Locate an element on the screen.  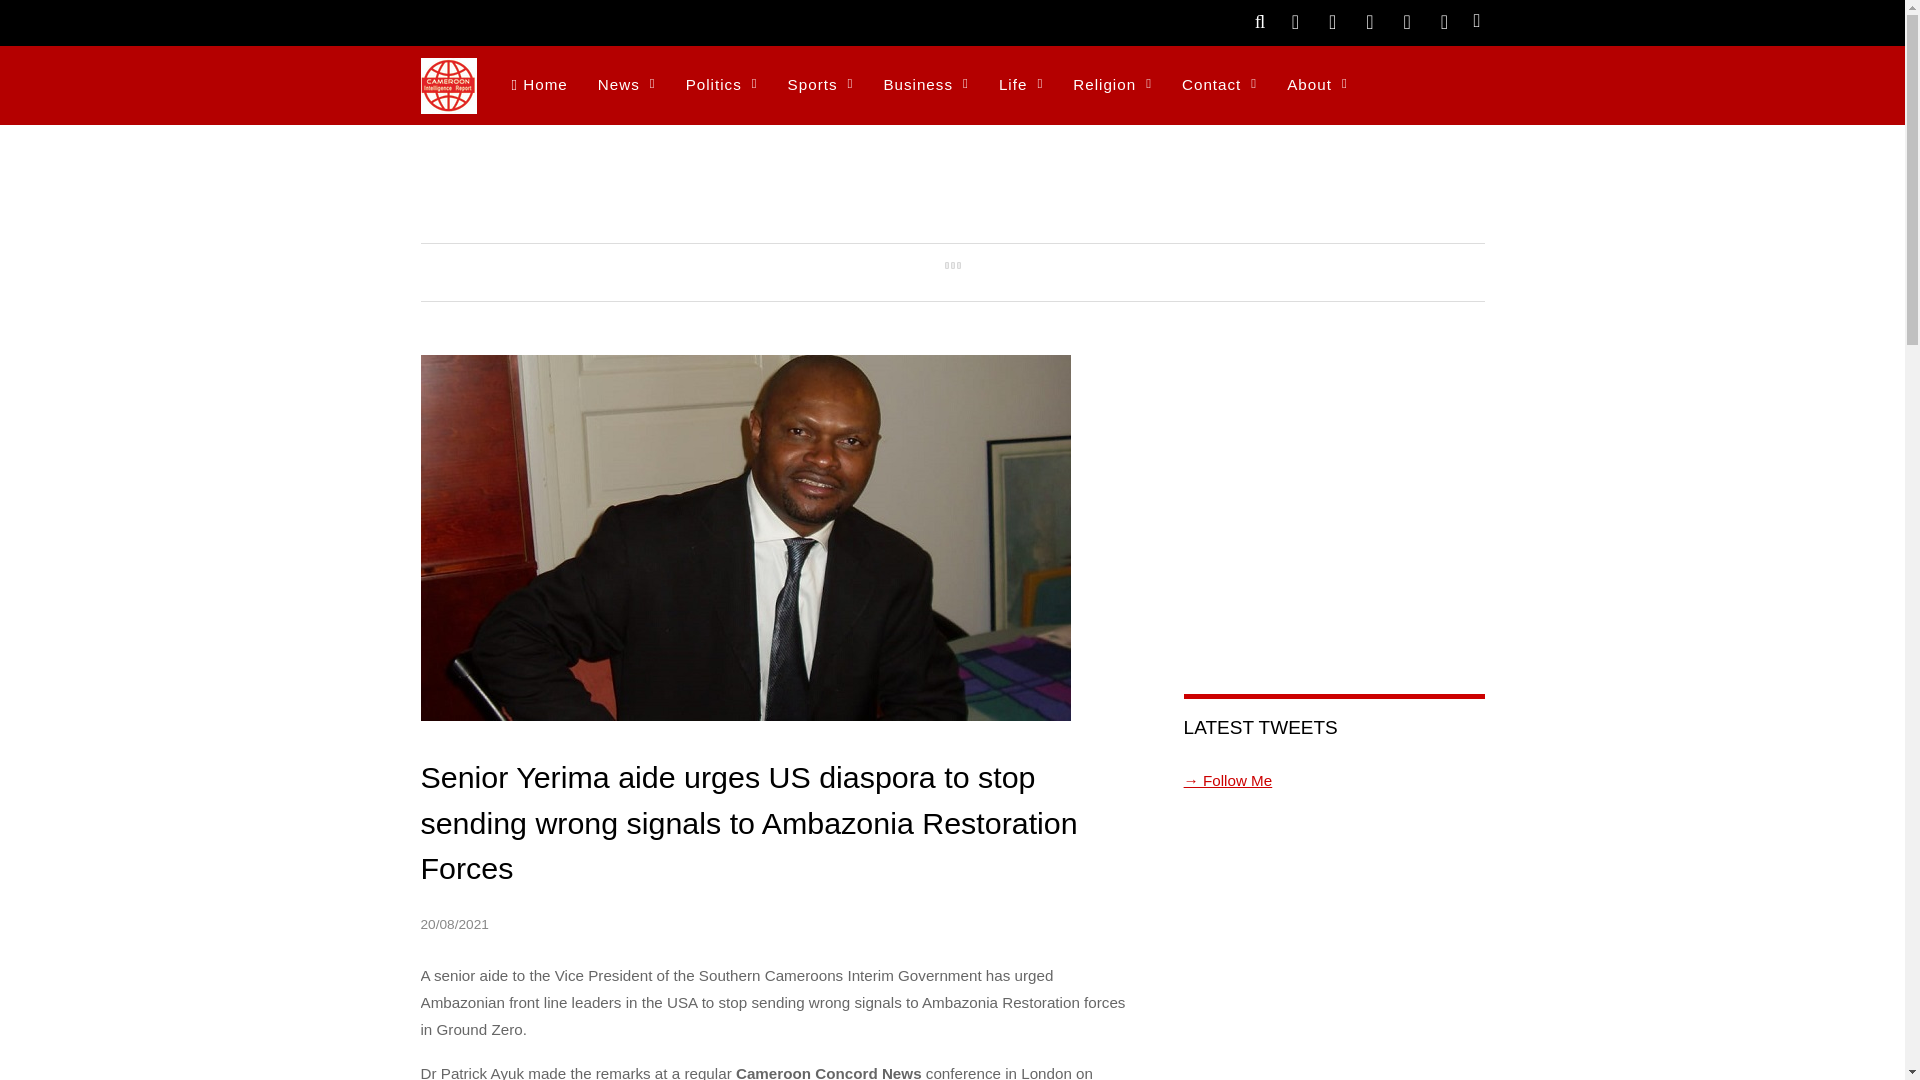
Religion is located at coordinates (1112, 86).